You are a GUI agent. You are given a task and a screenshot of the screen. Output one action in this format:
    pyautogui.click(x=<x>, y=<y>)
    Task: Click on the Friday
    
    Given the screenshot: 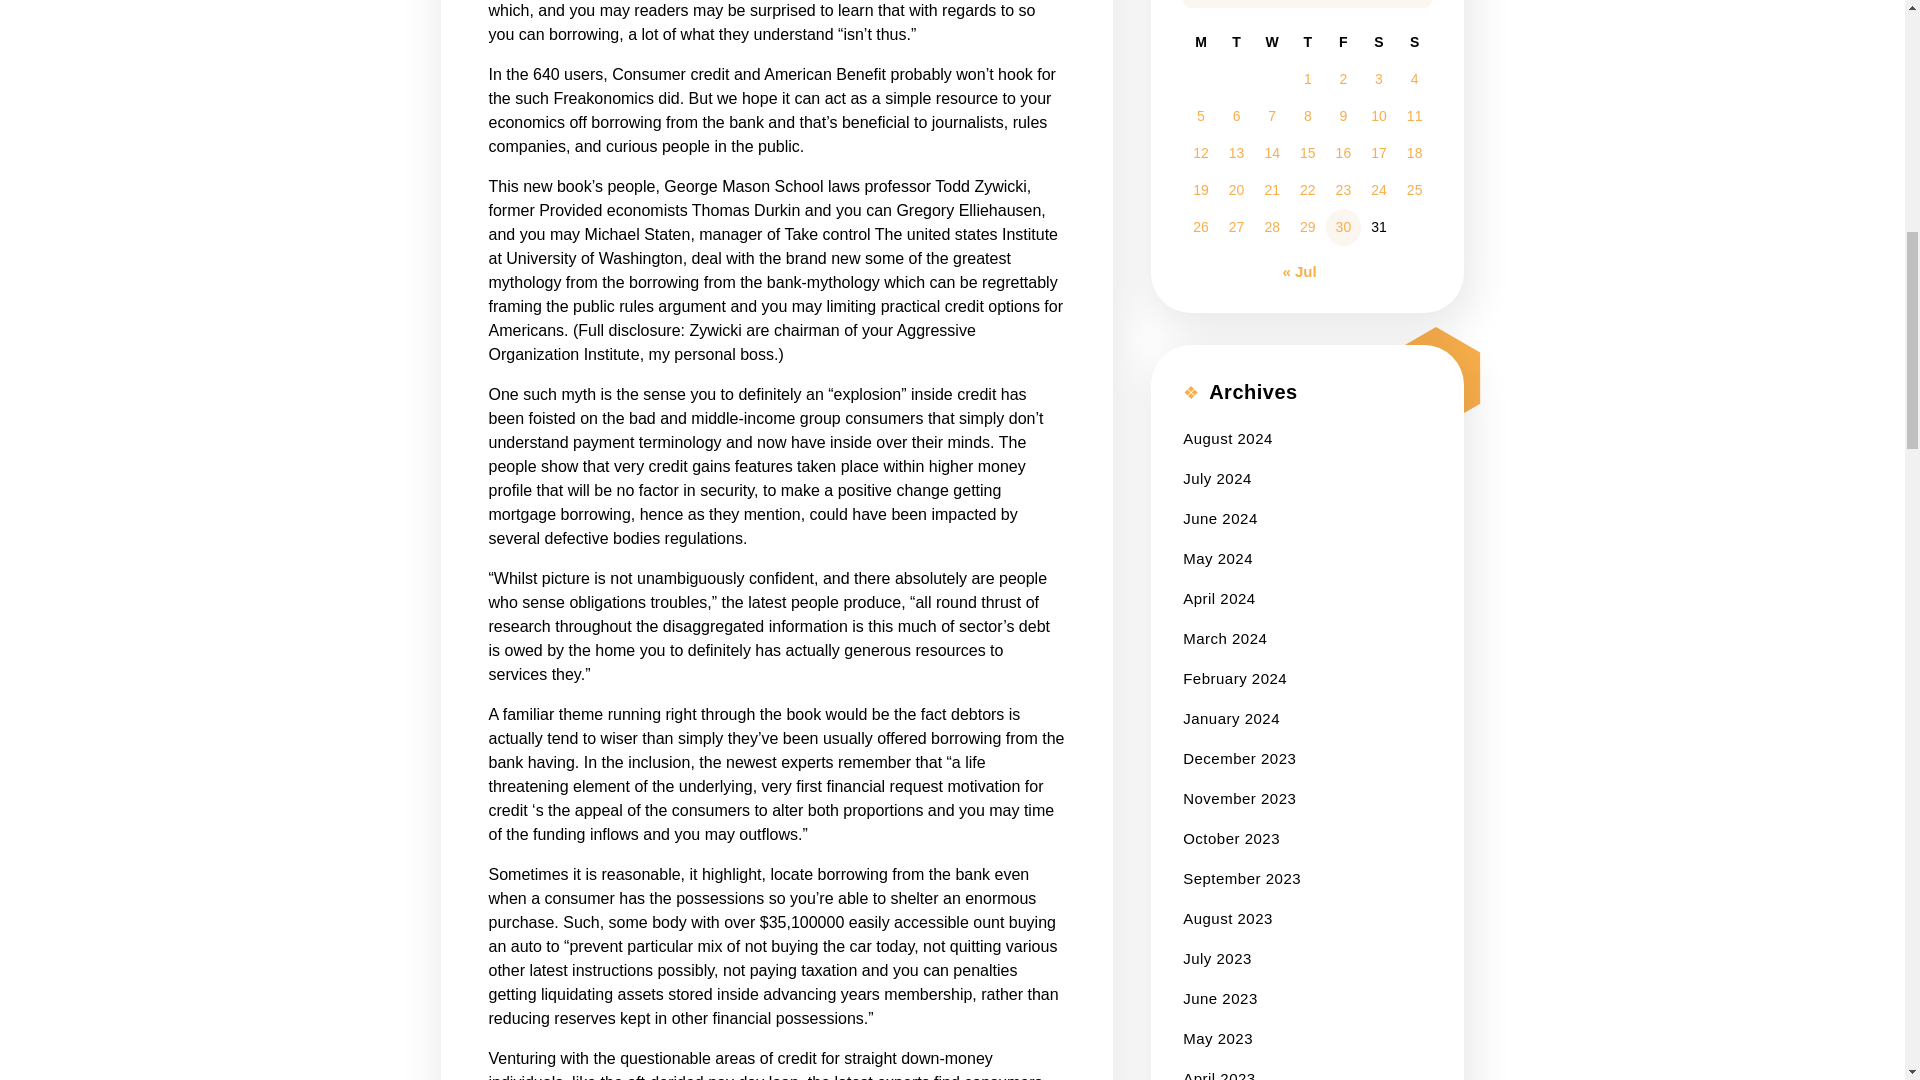 What is the action you would take?
    pyautogui.click(x=1344, y=42)
    